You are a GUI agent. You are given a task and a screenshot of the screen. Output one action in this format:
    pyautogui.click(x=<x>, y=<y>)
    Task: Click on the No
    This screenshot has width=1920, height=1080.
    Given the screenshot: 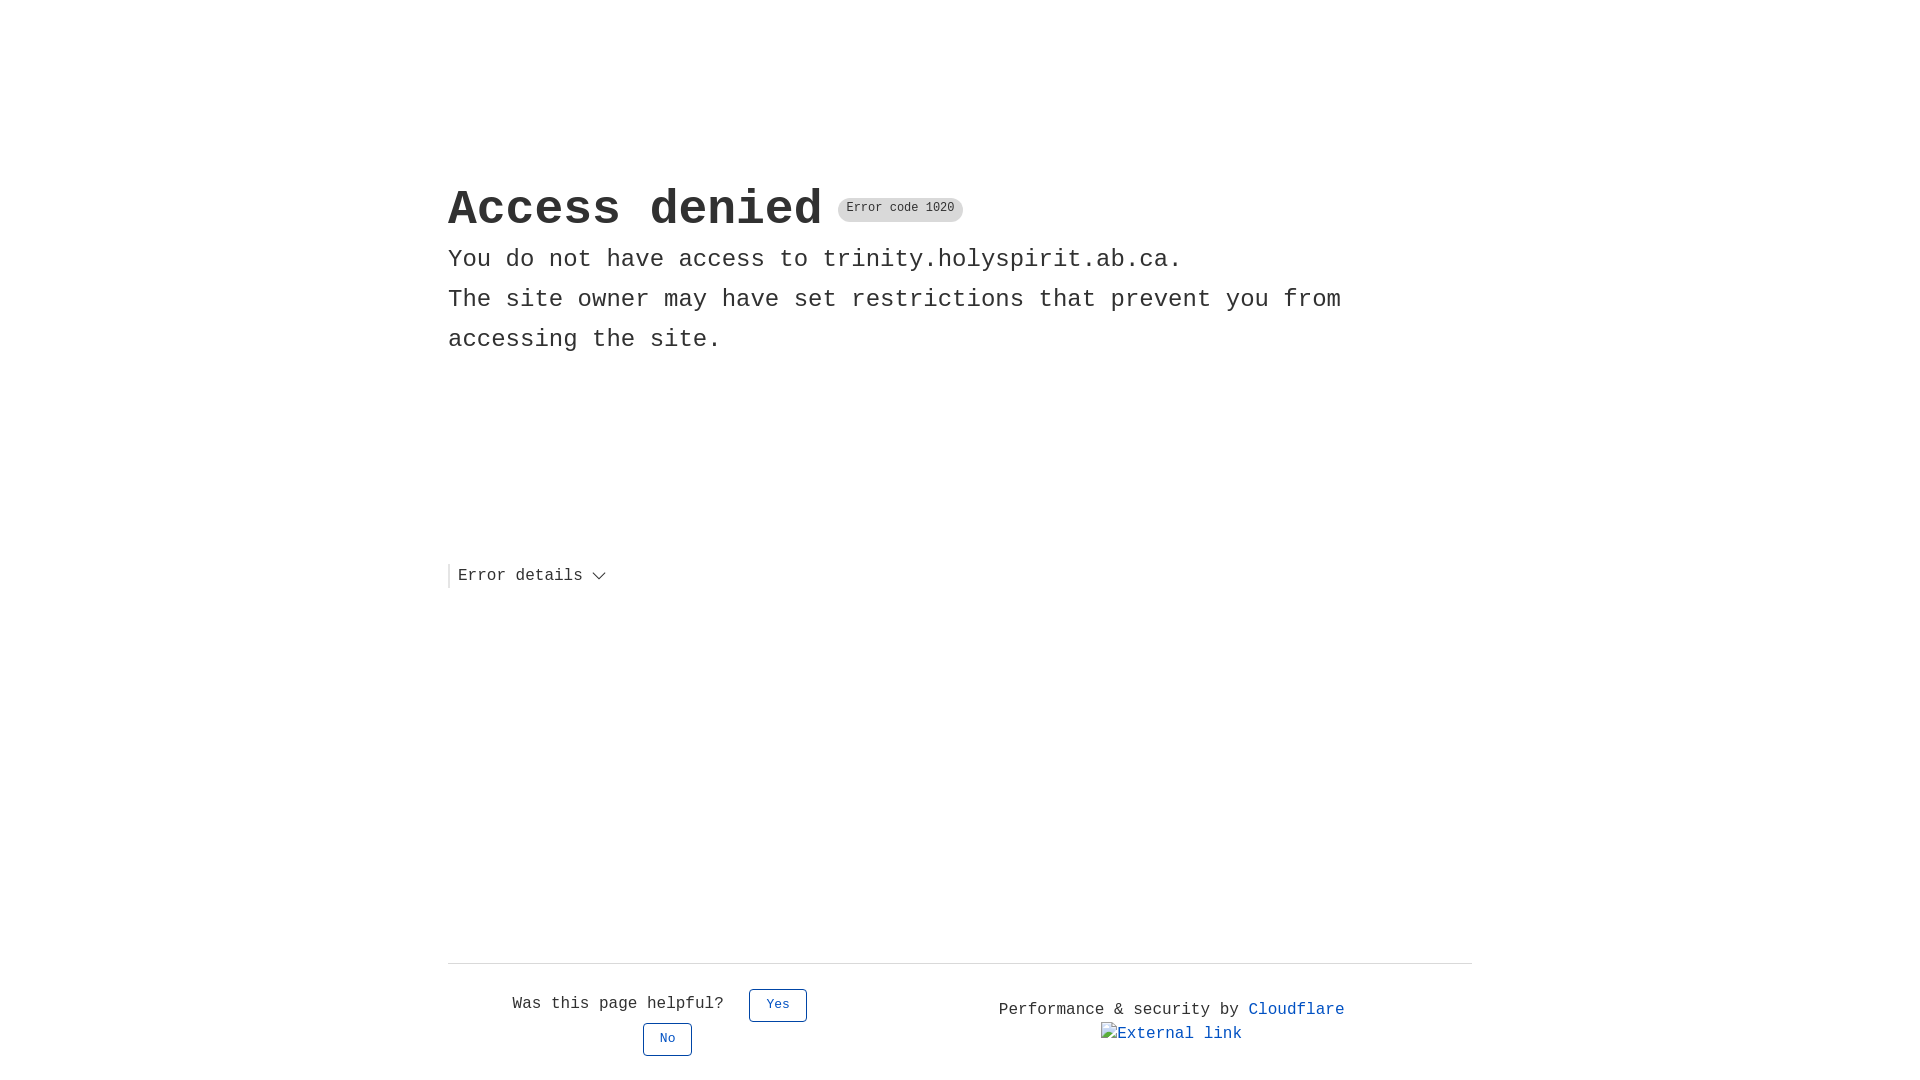 What is the action you would take?
    pyautogui.click(x=668, y=1040)
    